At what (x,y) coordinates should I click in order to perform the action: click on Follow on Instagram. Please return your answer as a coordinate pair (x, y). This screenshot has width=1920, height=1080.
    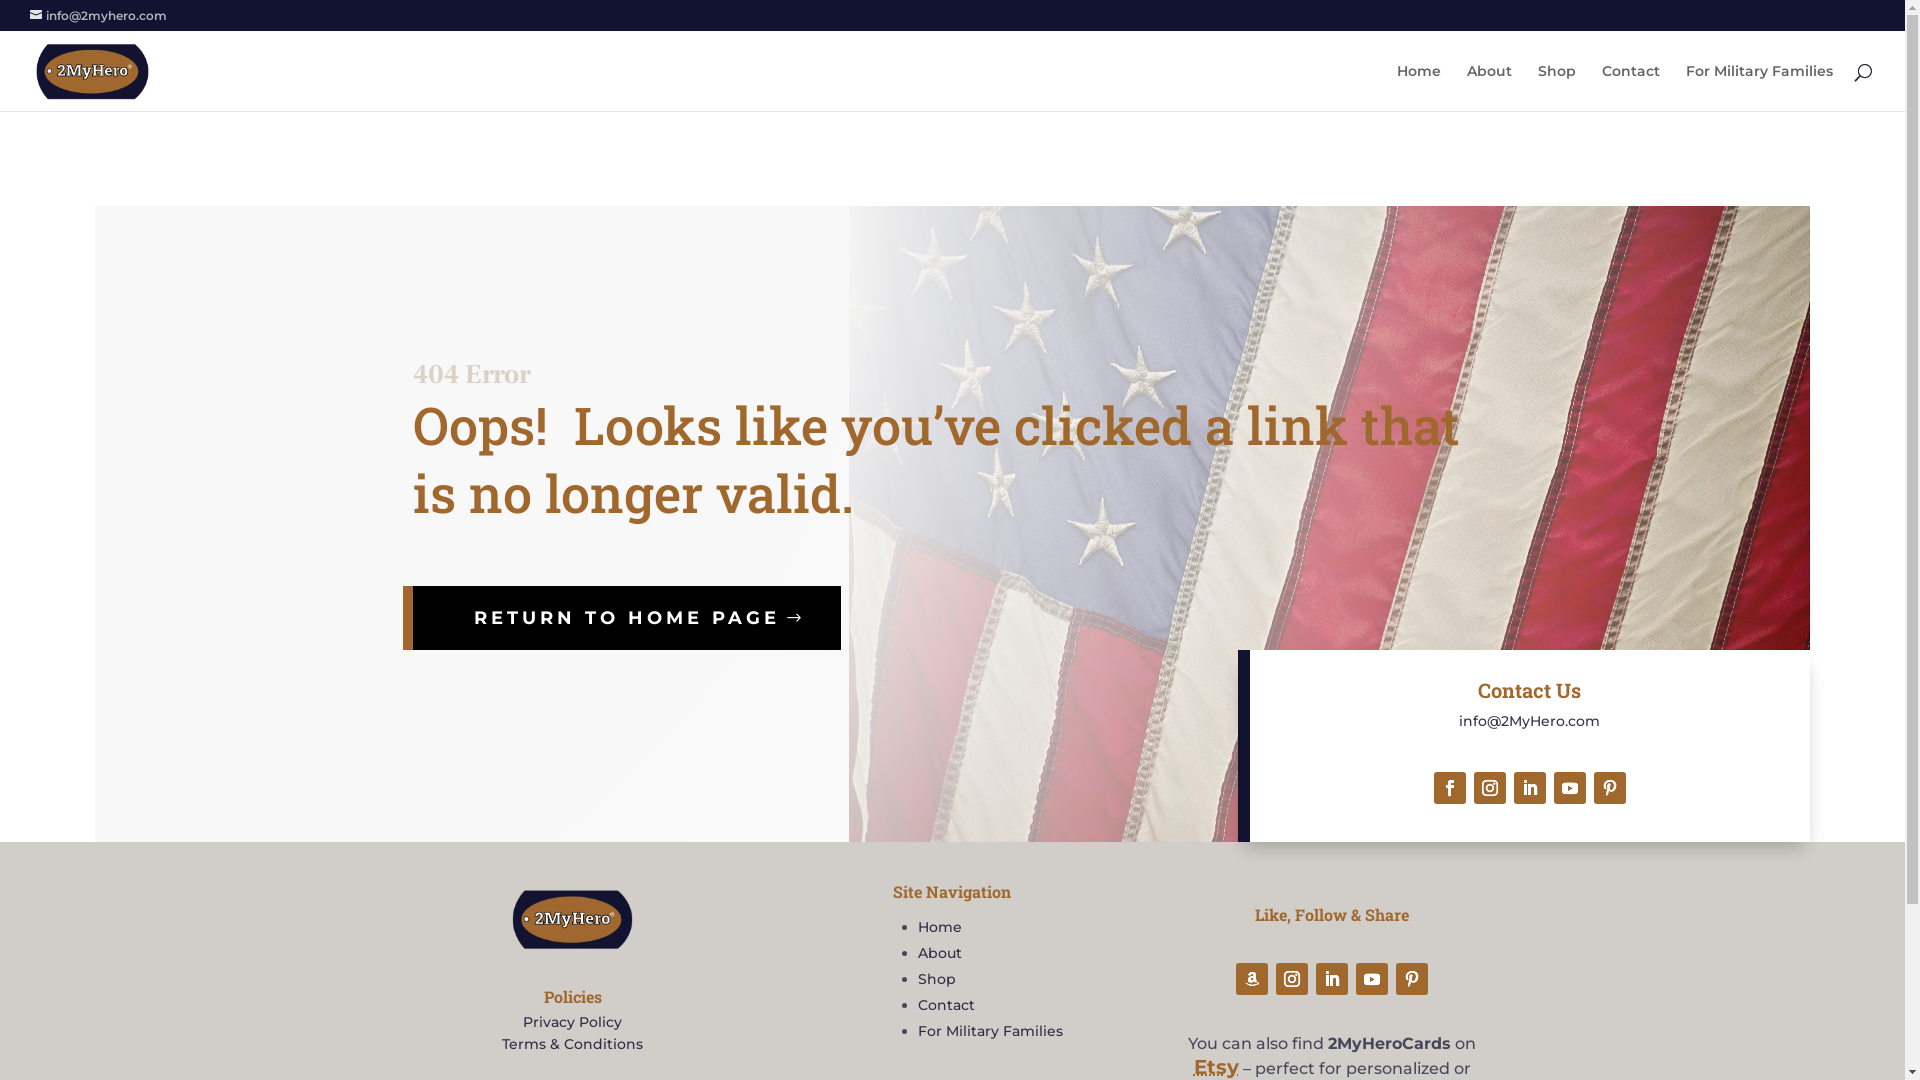
    Looking at the image, I should click on (1490, 788).